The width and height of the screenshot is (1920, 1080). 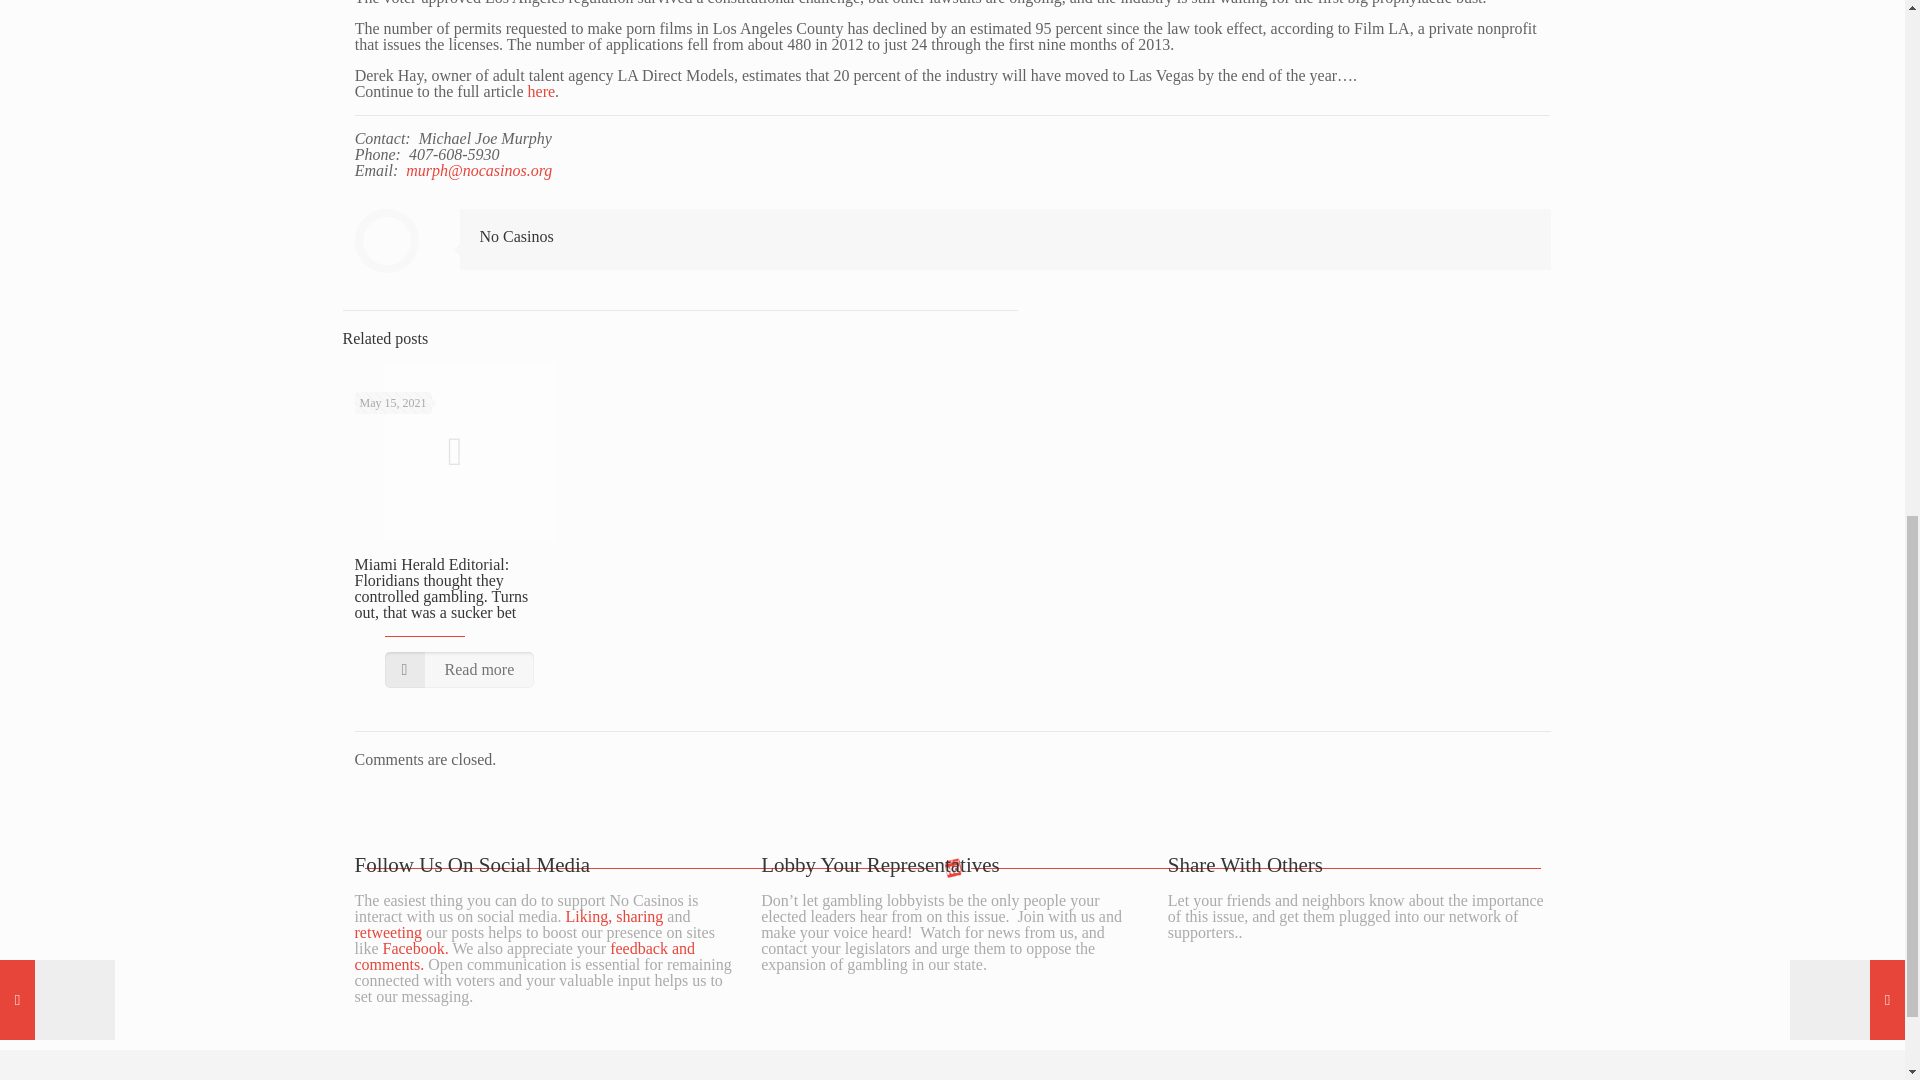 What do you see at coordinates (524, 956) in the screenshot?
I see `feedback and comments.` at bounding box center [524, 956].